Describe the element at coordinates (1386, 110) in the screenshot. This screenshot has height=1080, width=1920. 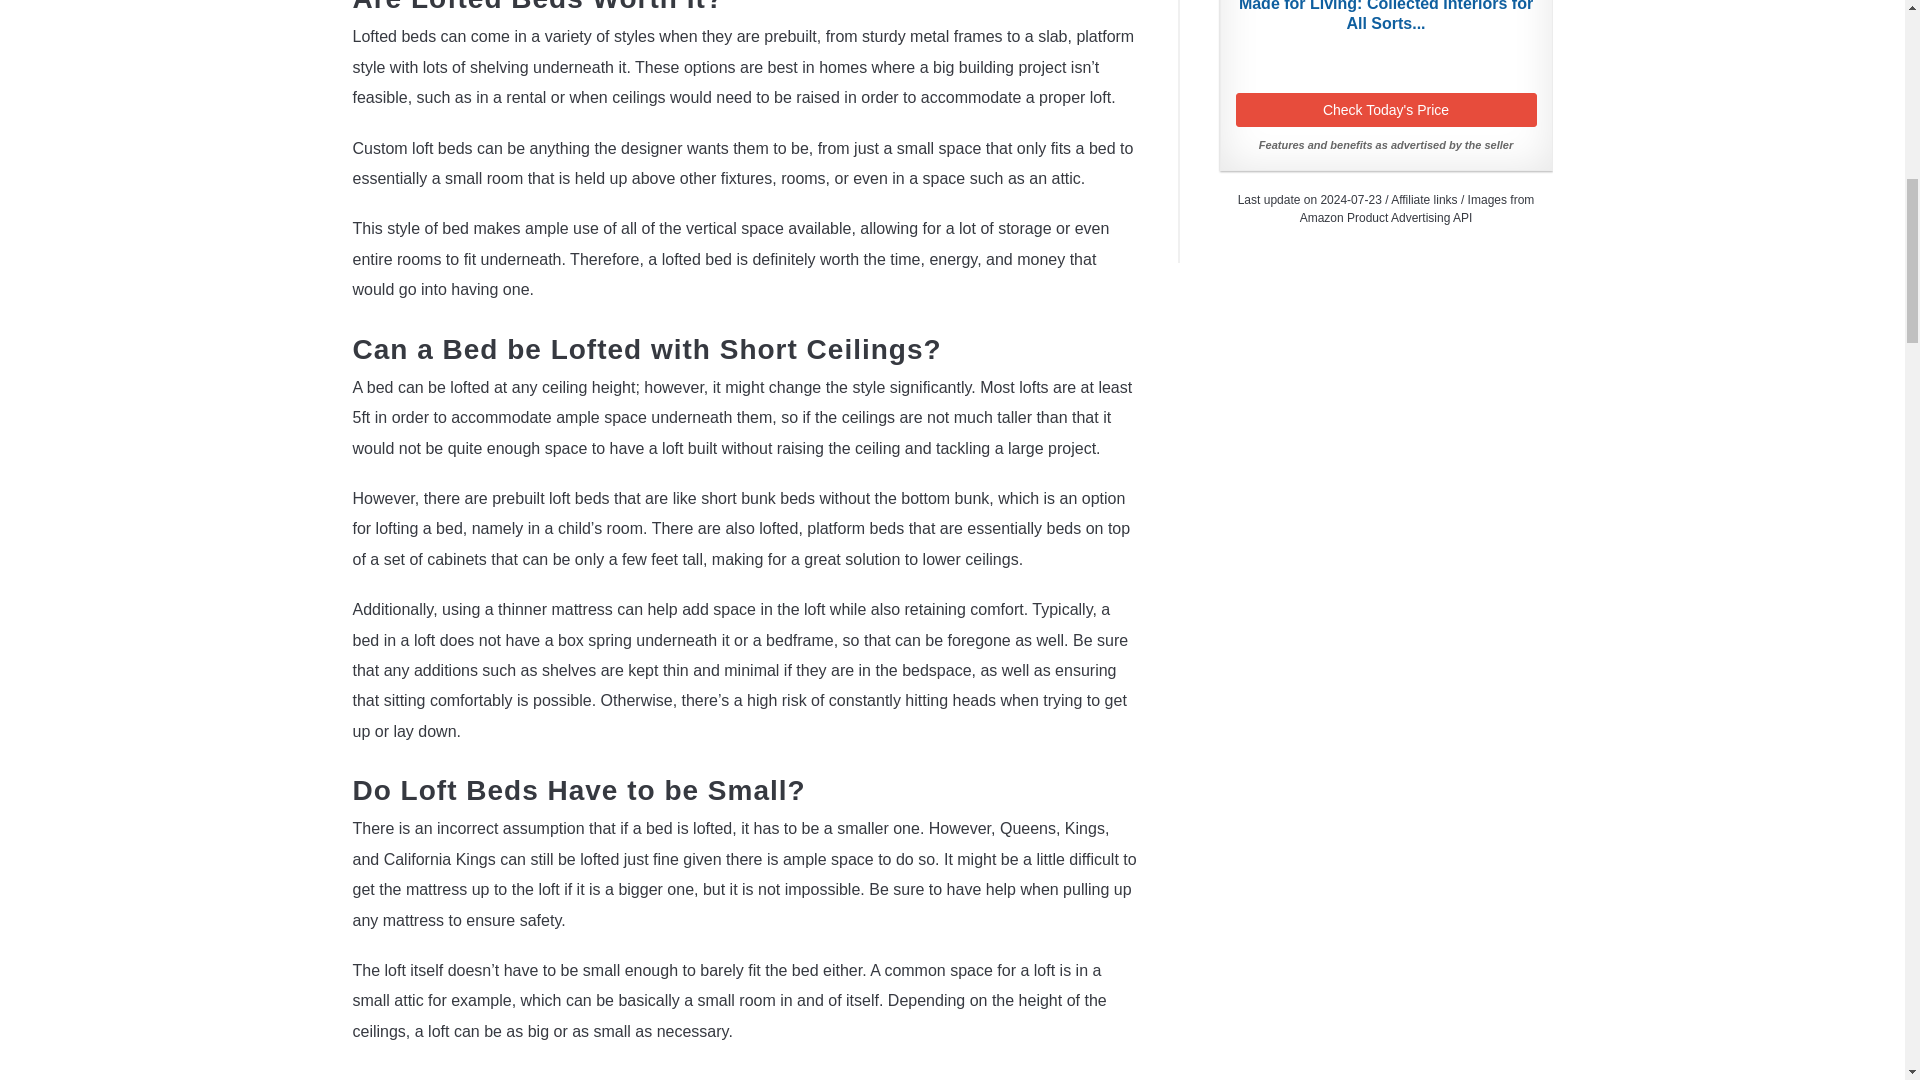
I see `Check Today's Price` at that location.